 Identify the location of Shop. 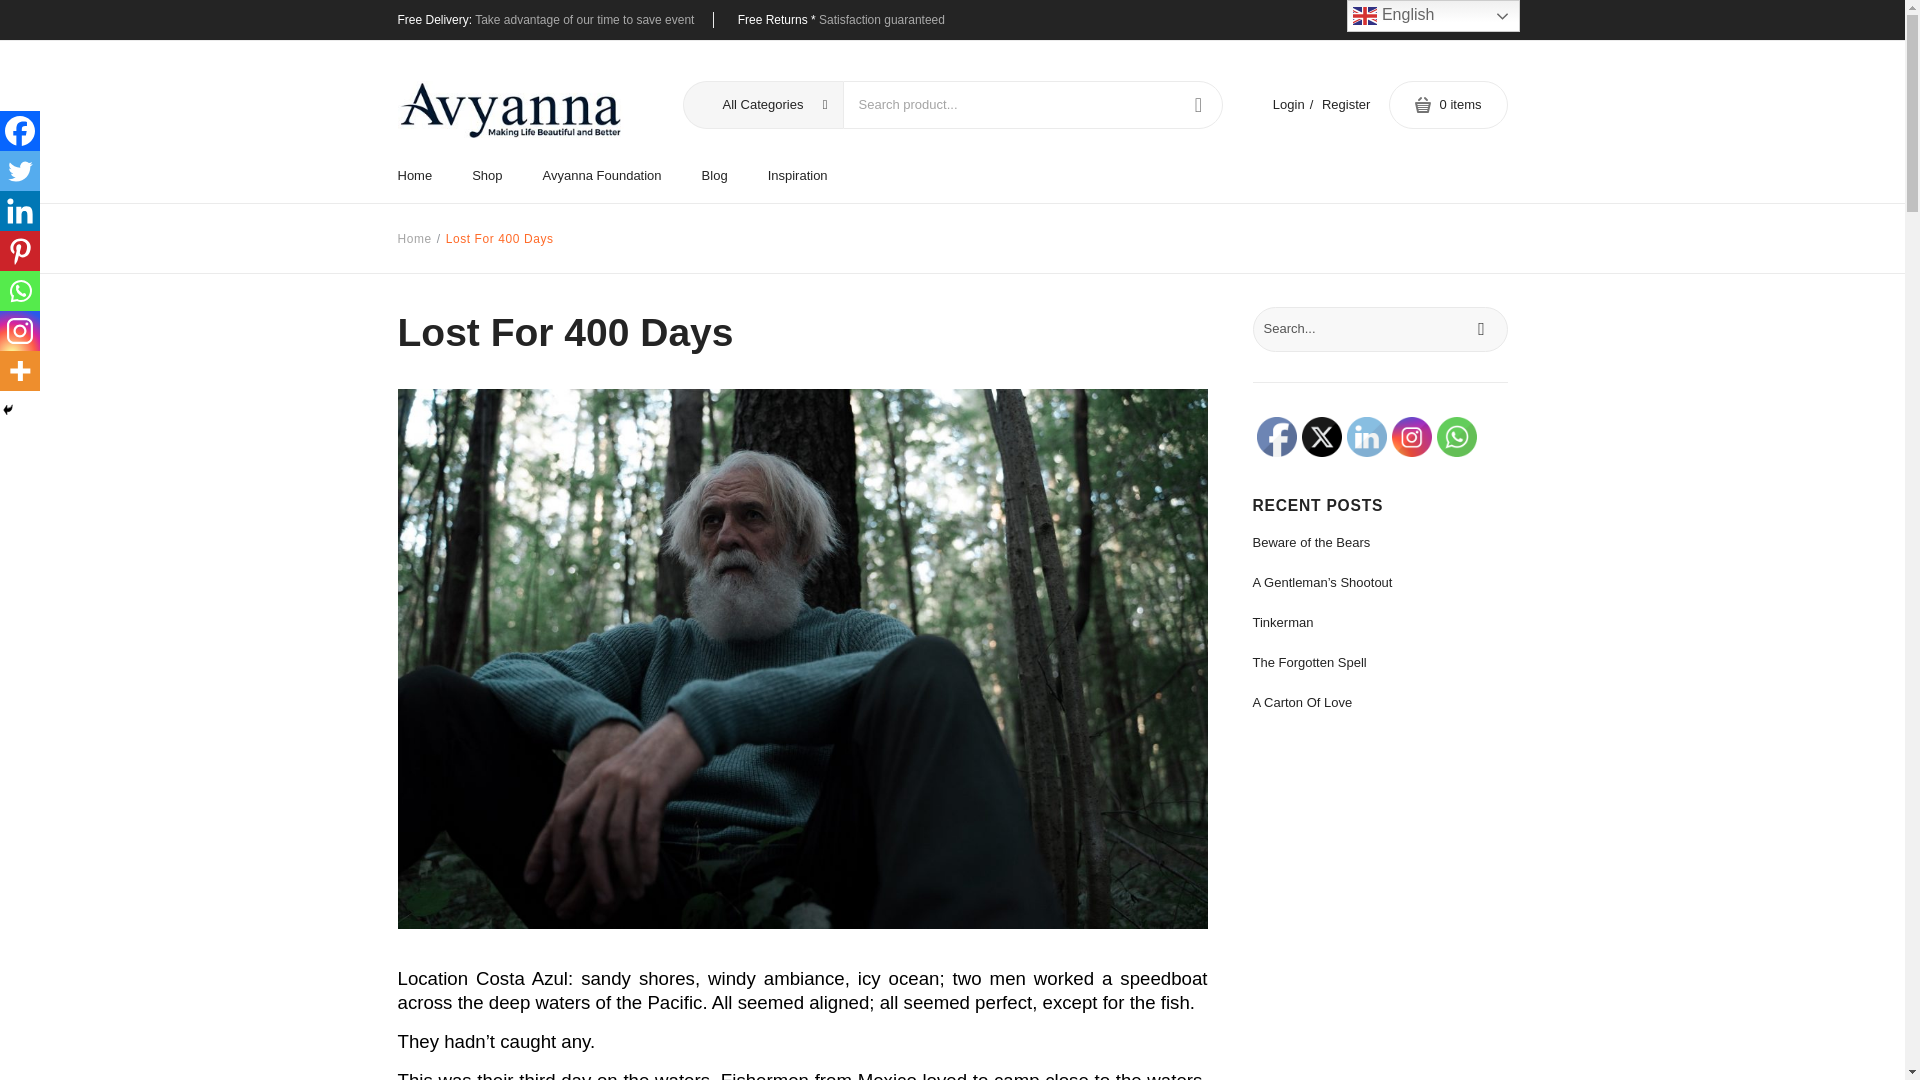
(486, 176).